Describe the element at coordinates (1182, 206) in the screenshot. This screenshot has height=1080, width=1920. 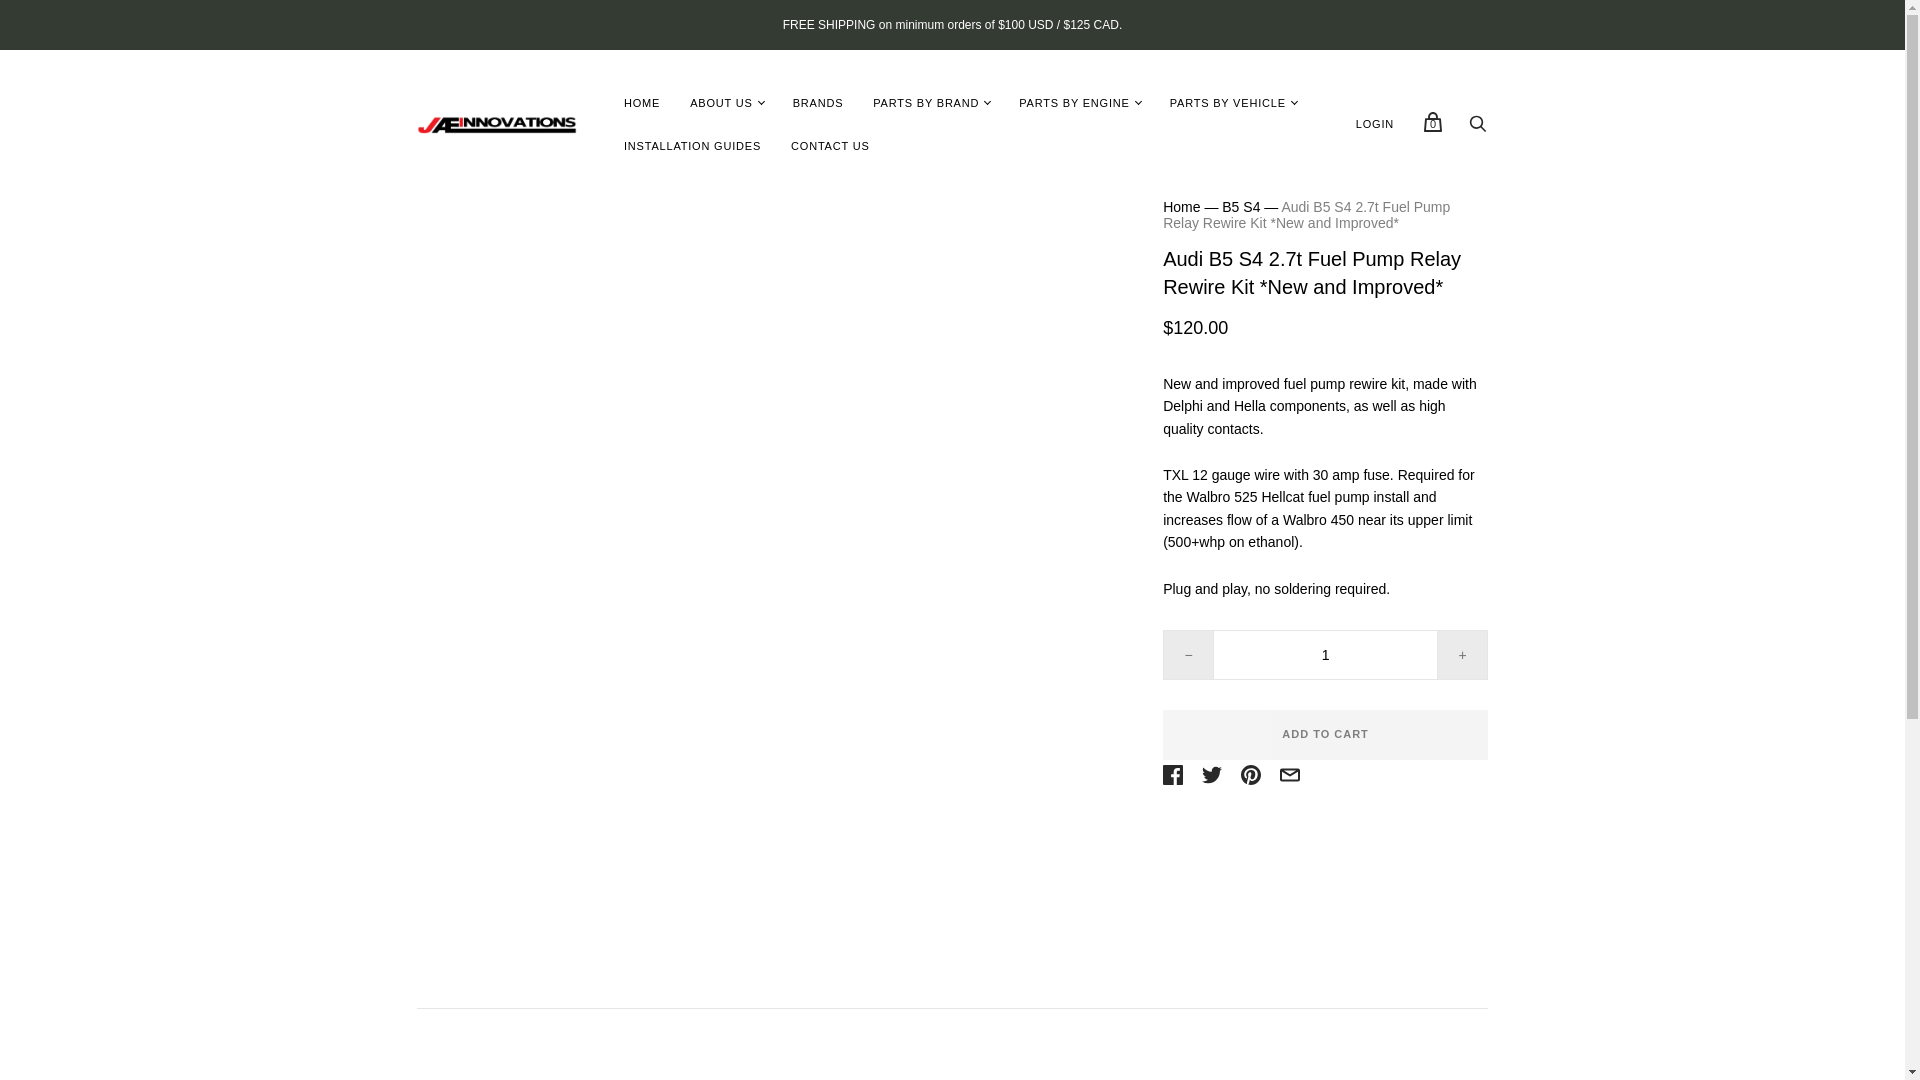
I see `Home` at that location.